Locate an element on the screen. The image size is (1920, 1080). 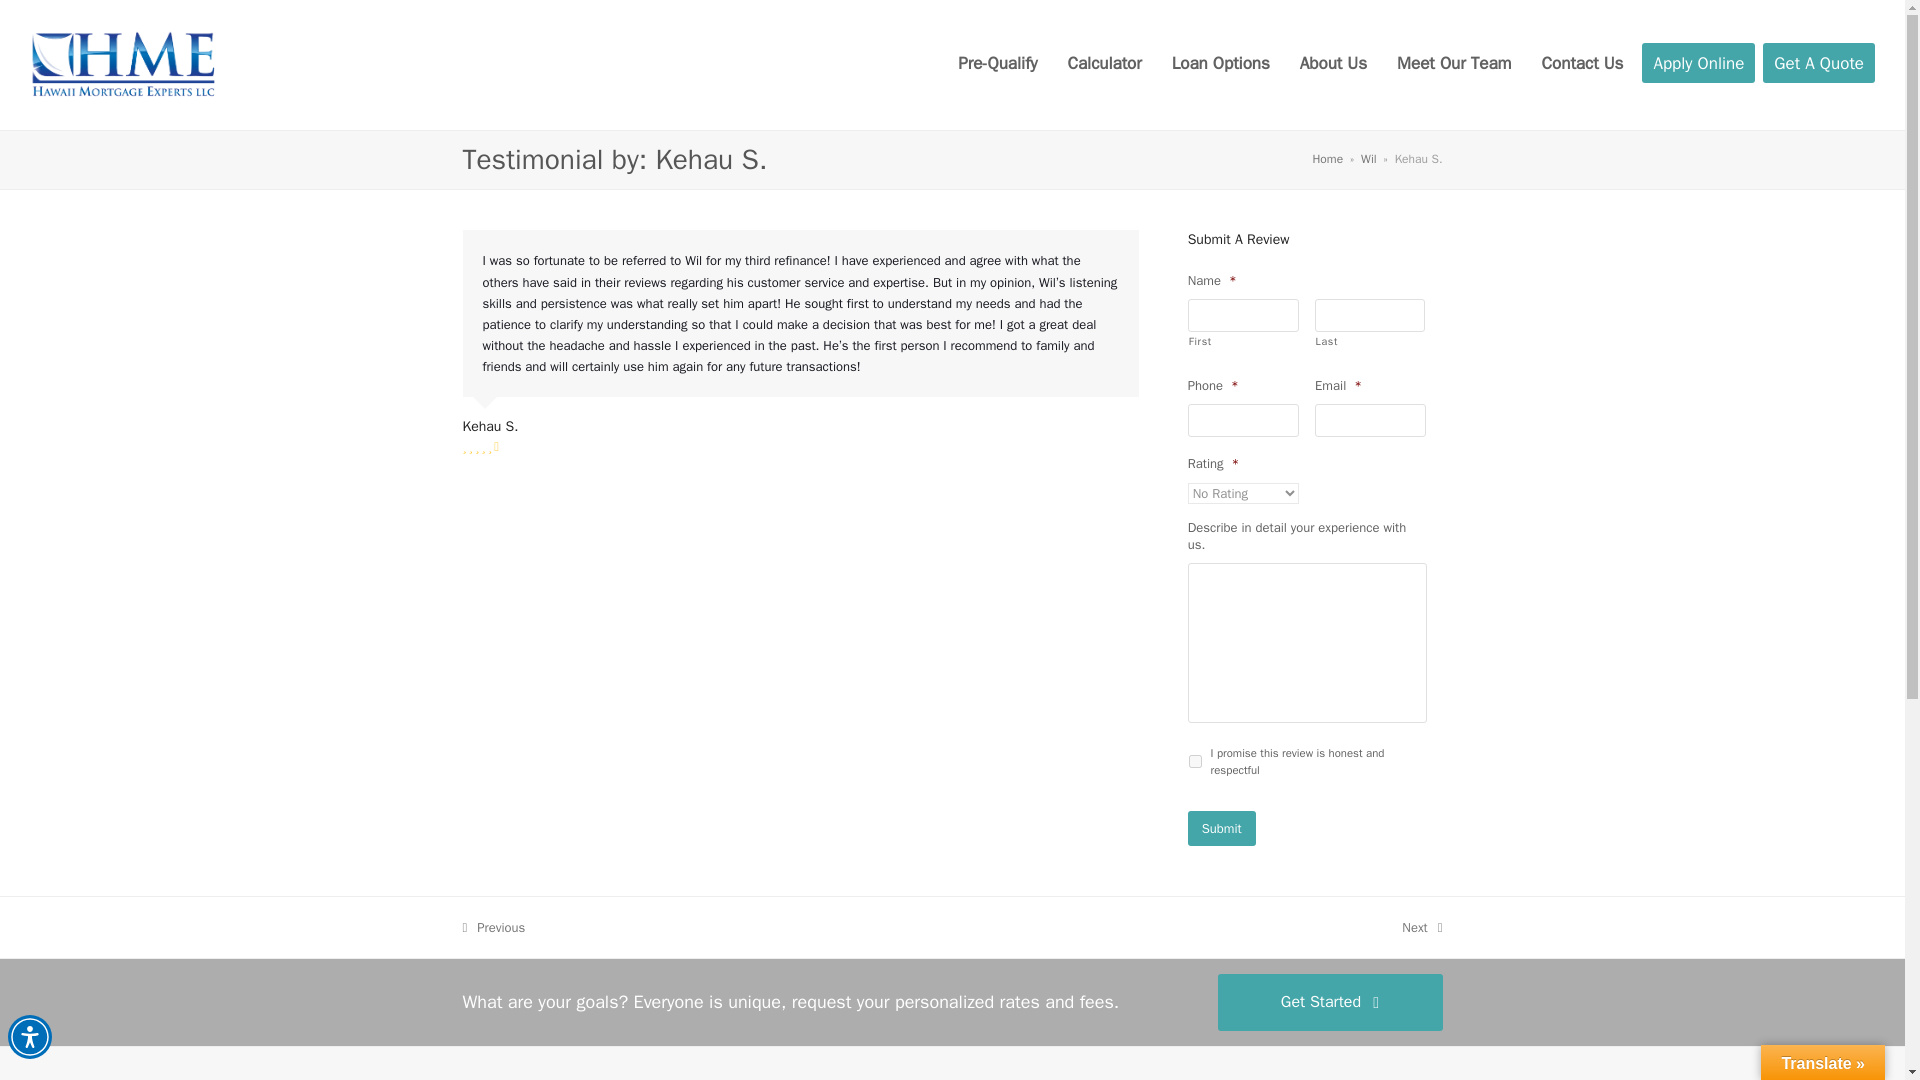
Contact Us is located at coordinates (1582, 64).